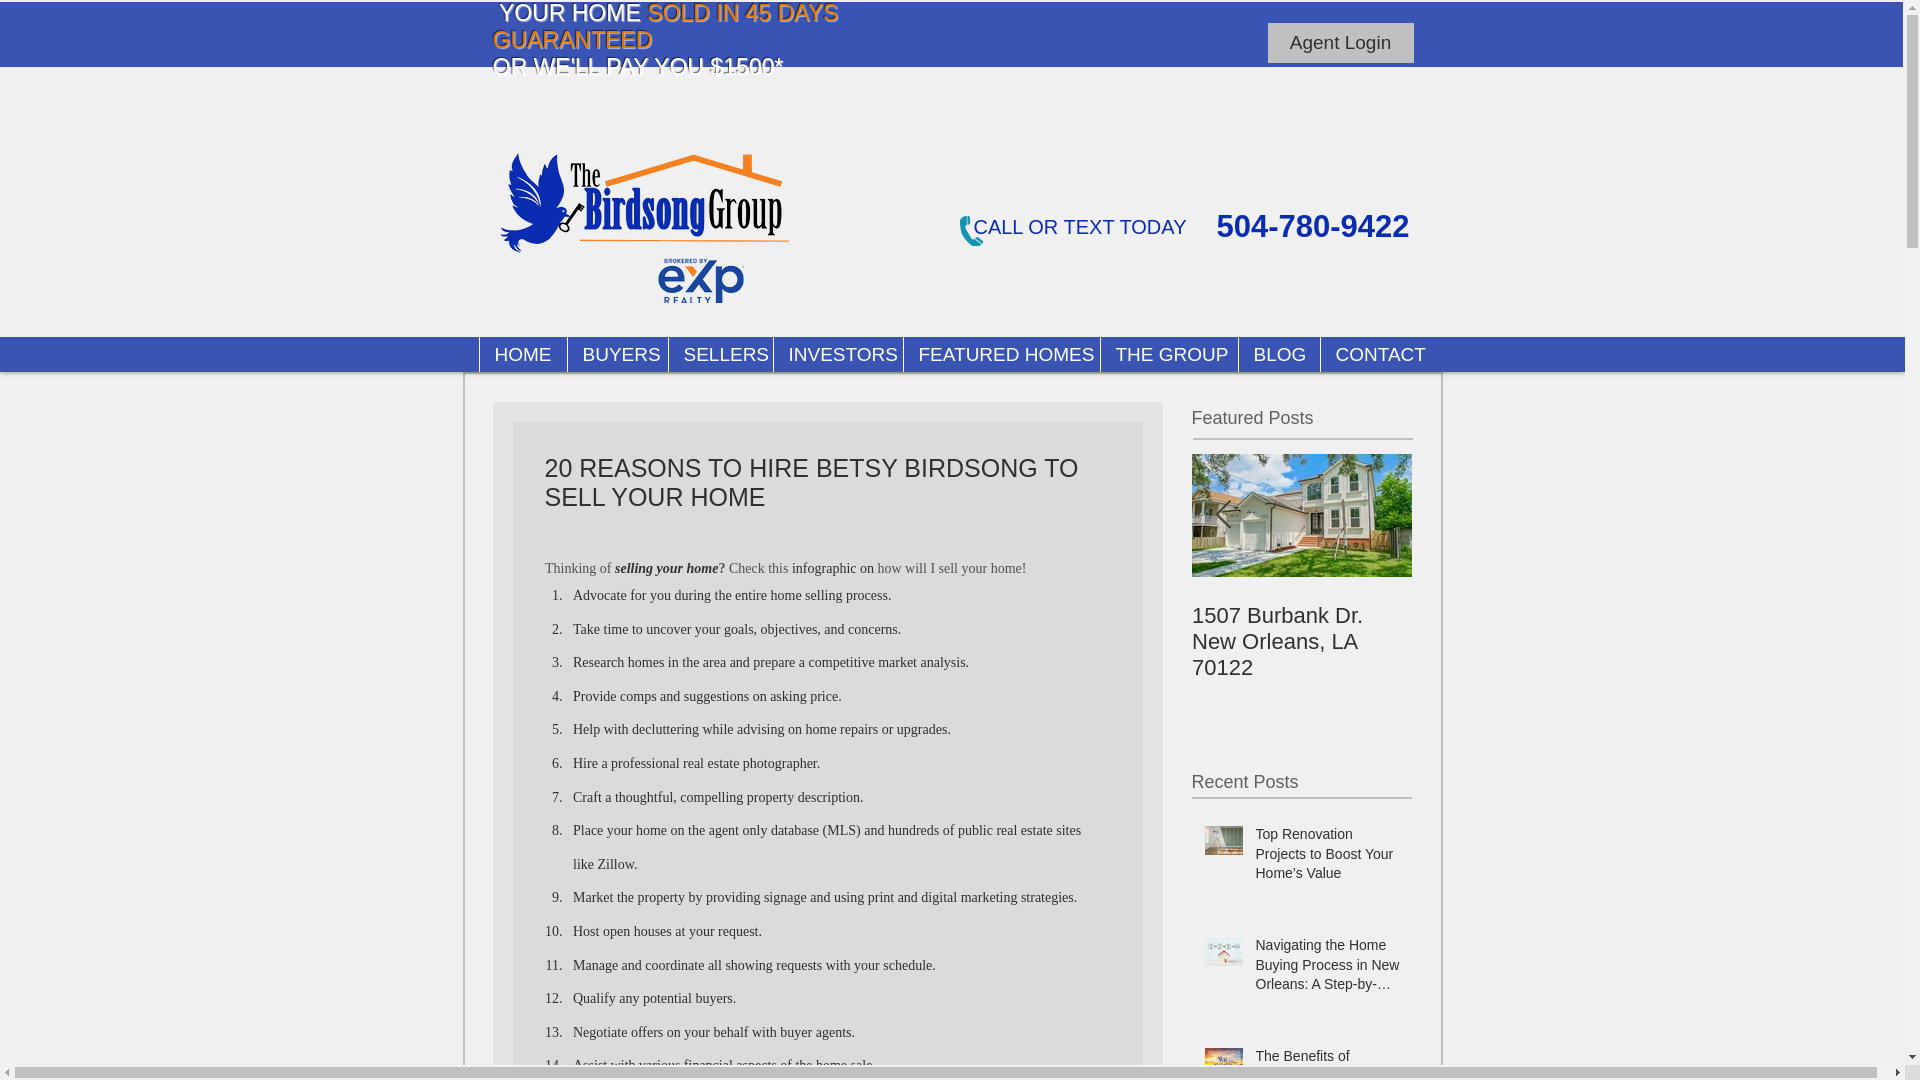 This screenshot has height=1080, width=1920. What do you see at coordinates (1857, 1017) in the screenshot?
I see `Wix Chat` at bounding box center [1857, 1017].